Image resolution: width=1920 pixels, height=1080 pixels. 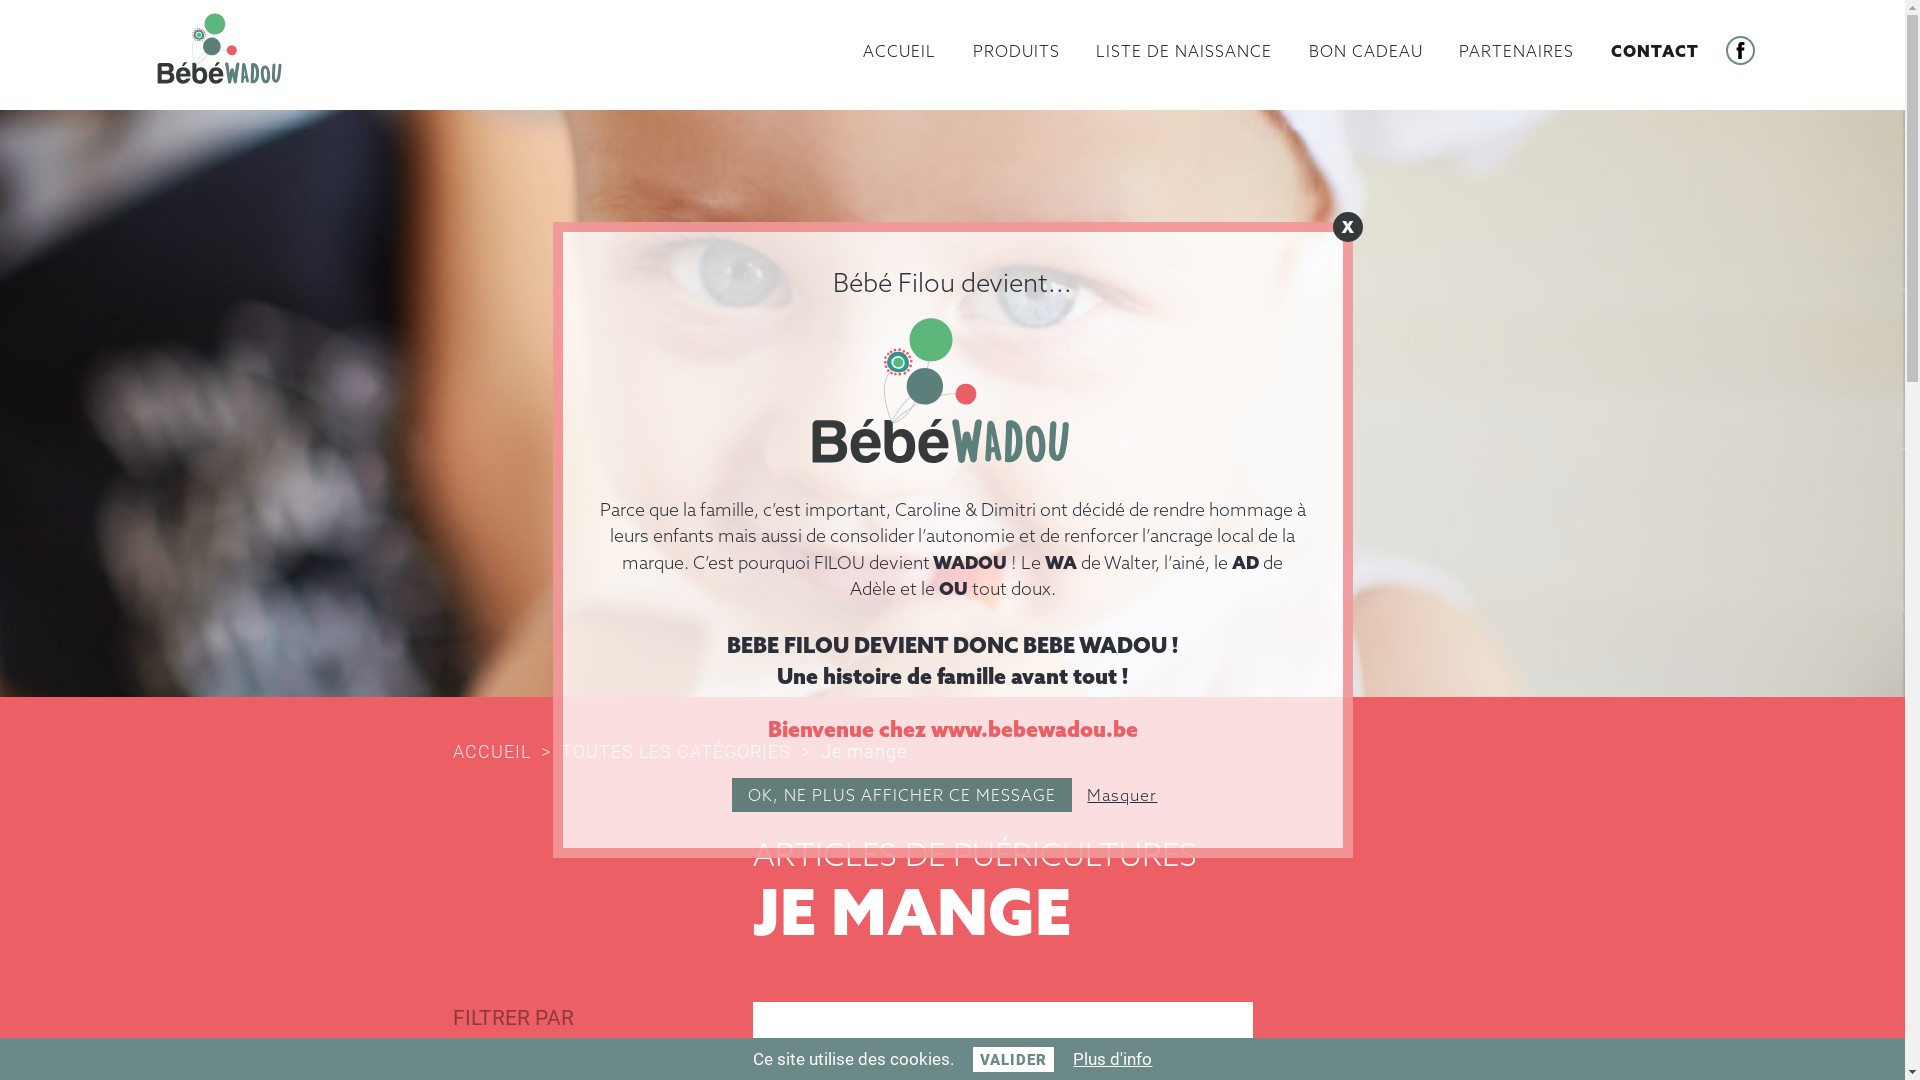 I want to click on LISTE DE NAISSANCE, so click(x=1184, y=52).